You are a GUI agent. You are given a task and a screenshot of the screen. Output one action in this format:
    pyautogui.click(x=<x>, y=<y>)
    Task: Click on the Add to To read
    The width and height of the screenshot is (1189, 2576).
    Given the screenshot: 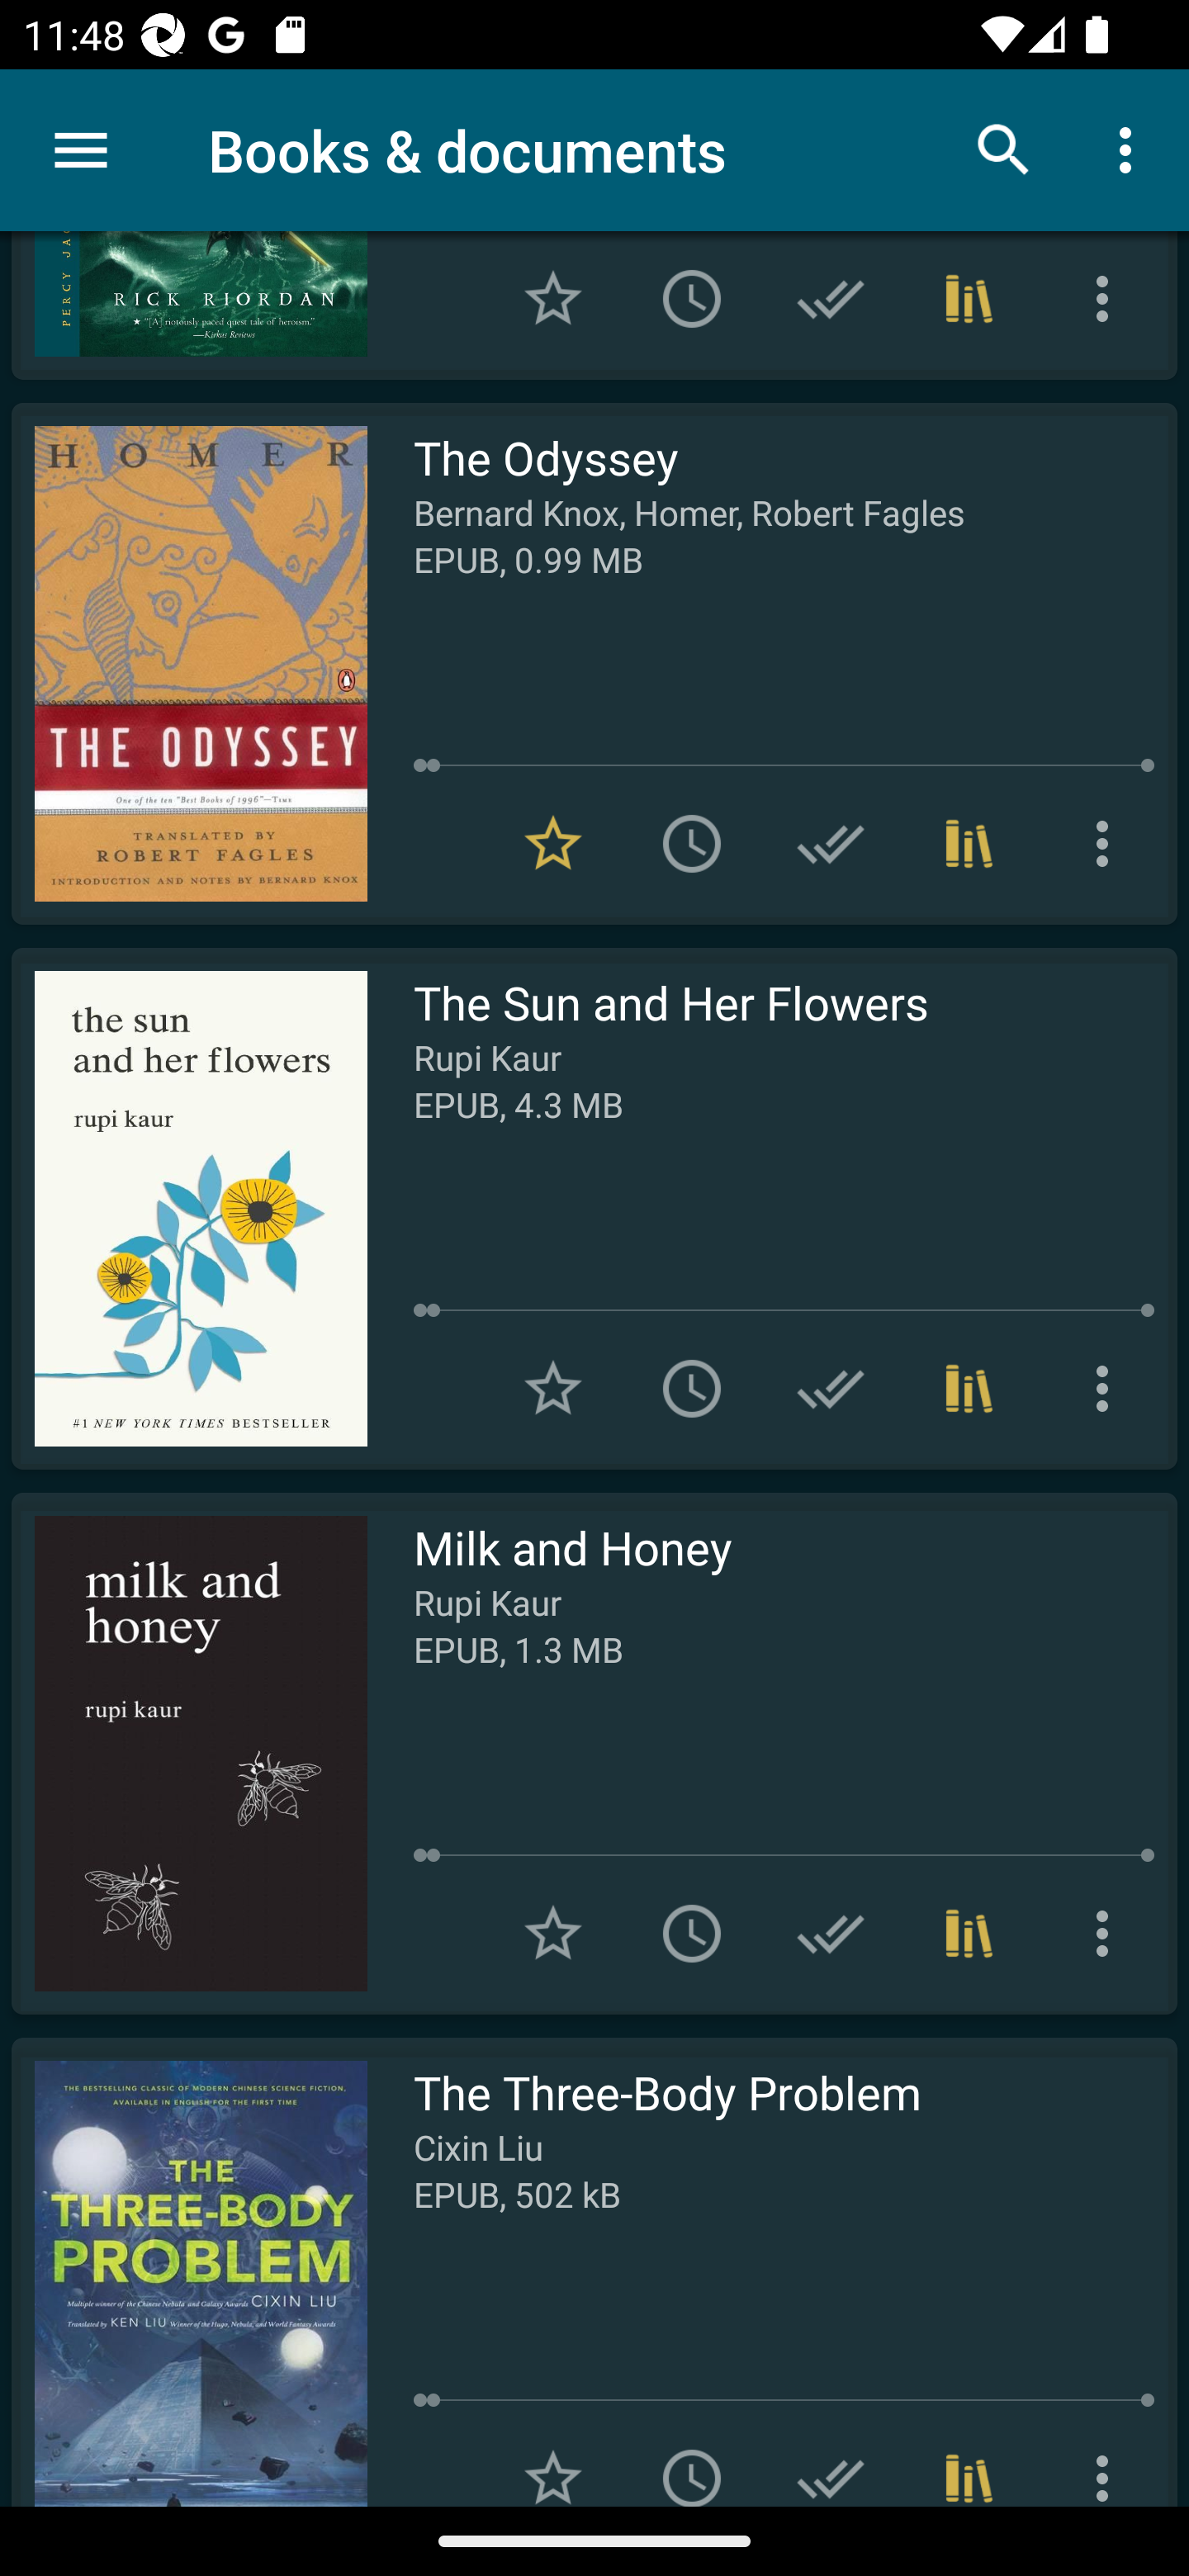 What is the action you would take?
    pyautogui.click(x=692, y=1934)
    